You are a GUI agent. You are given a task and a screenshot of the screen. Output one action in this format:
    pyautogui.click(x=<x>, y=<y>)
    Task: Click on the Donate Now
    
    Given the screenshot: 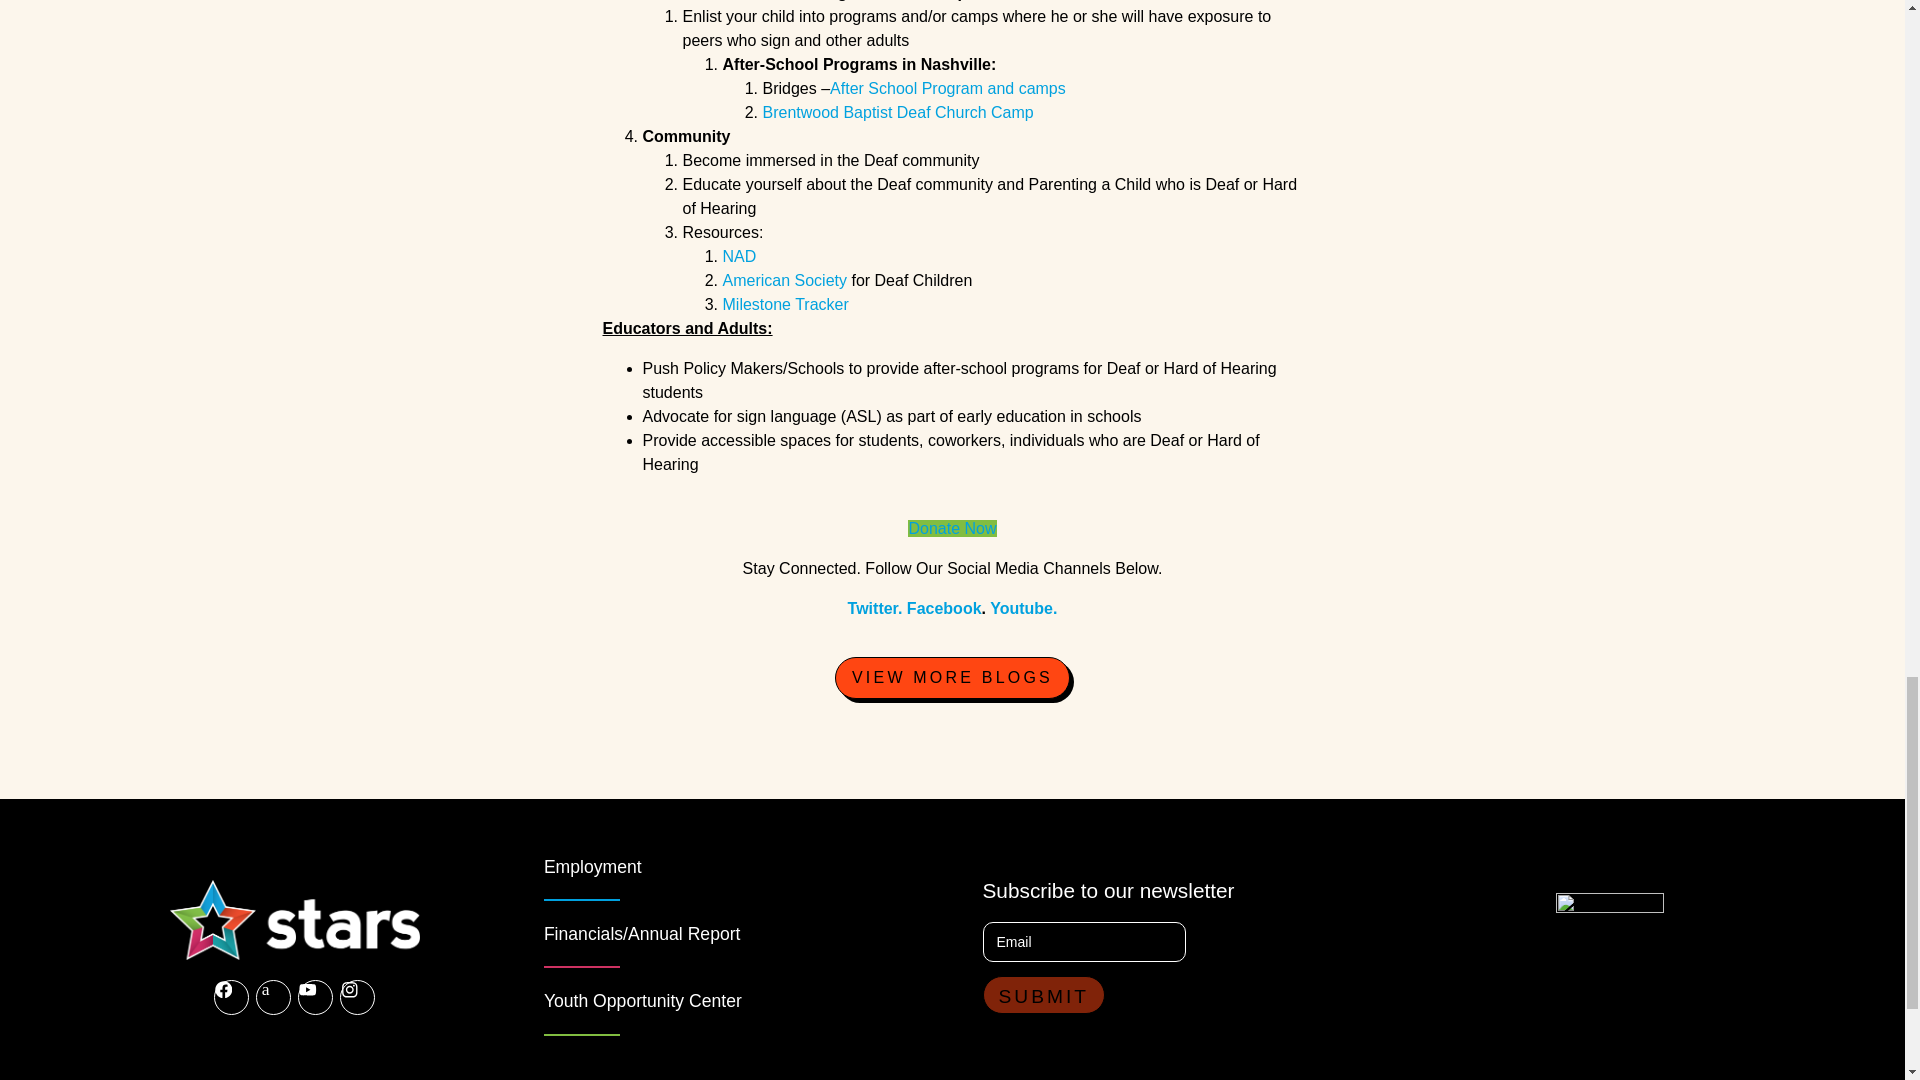 What is the action you would take?
    pyautogui.click(x=952, y=528)
    